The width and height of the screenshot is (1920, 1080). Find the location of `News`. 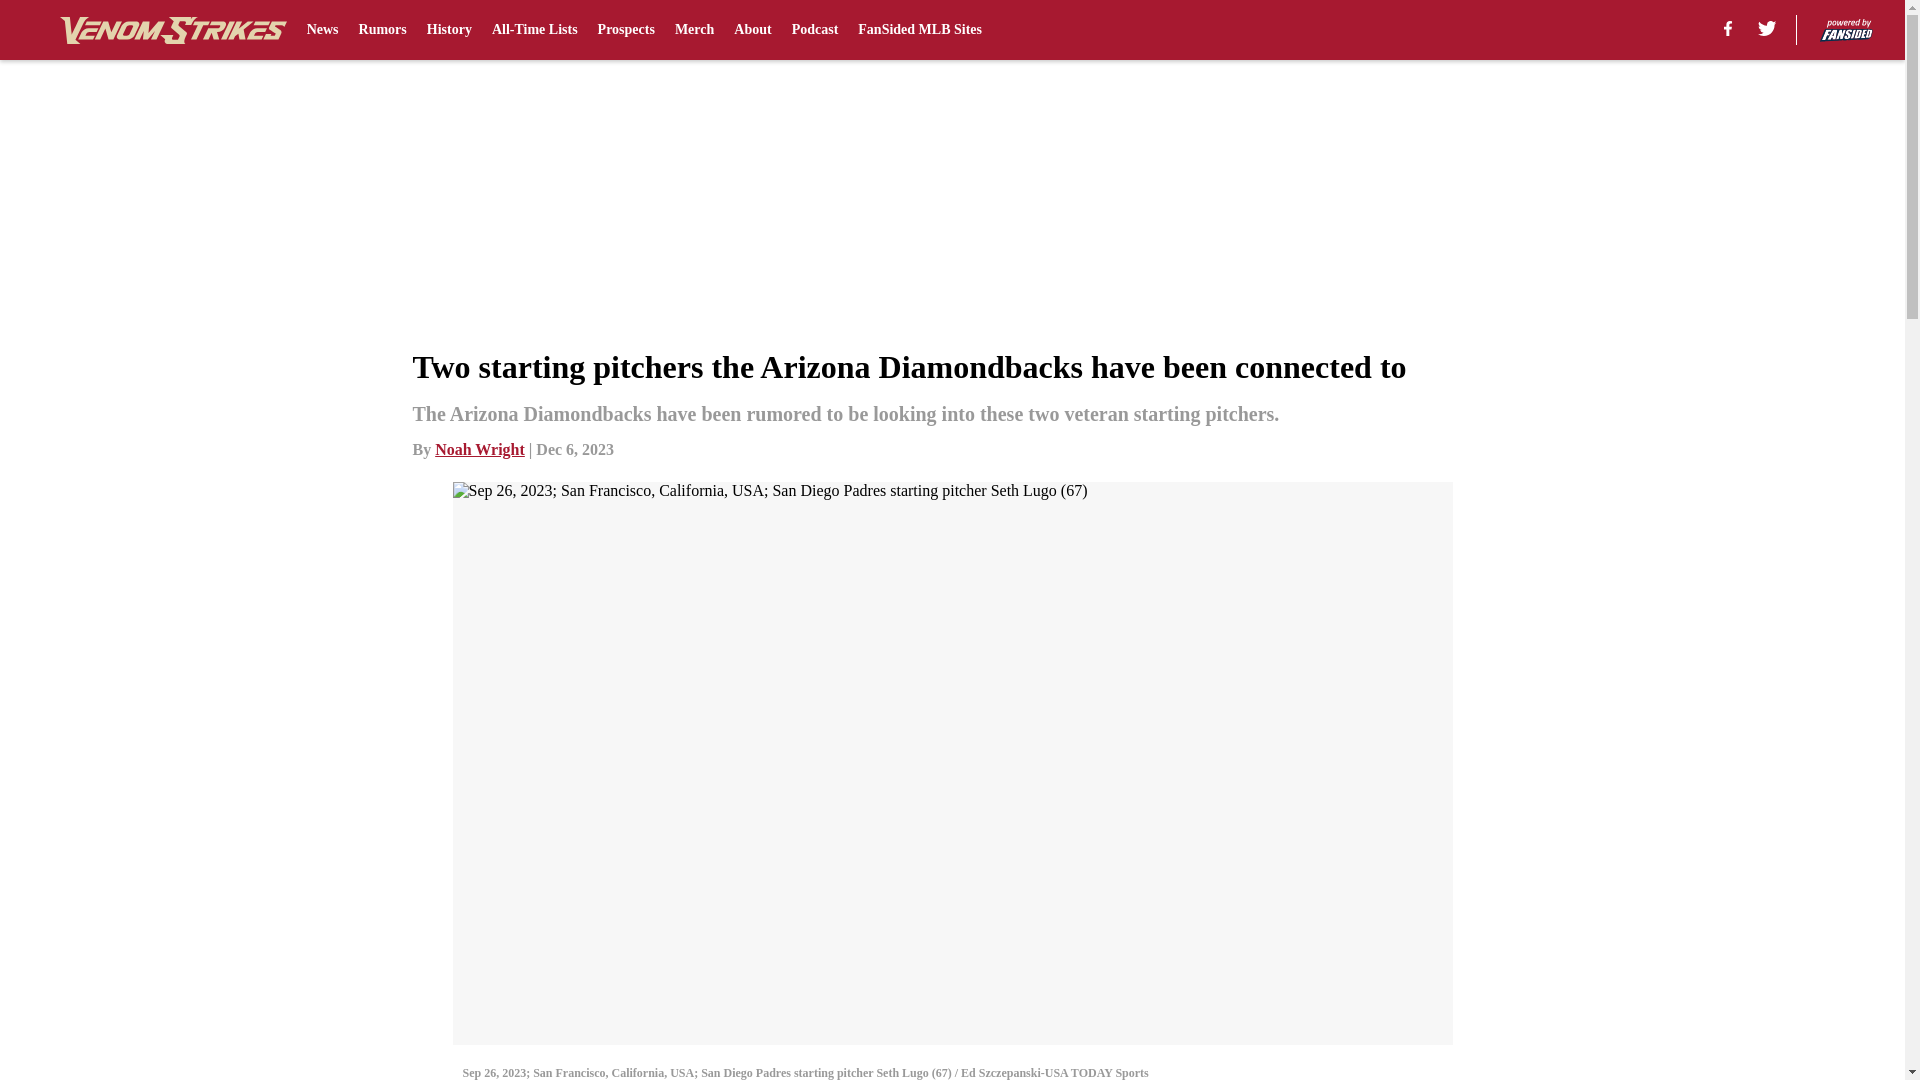

News is located at coordinates (323, 30).